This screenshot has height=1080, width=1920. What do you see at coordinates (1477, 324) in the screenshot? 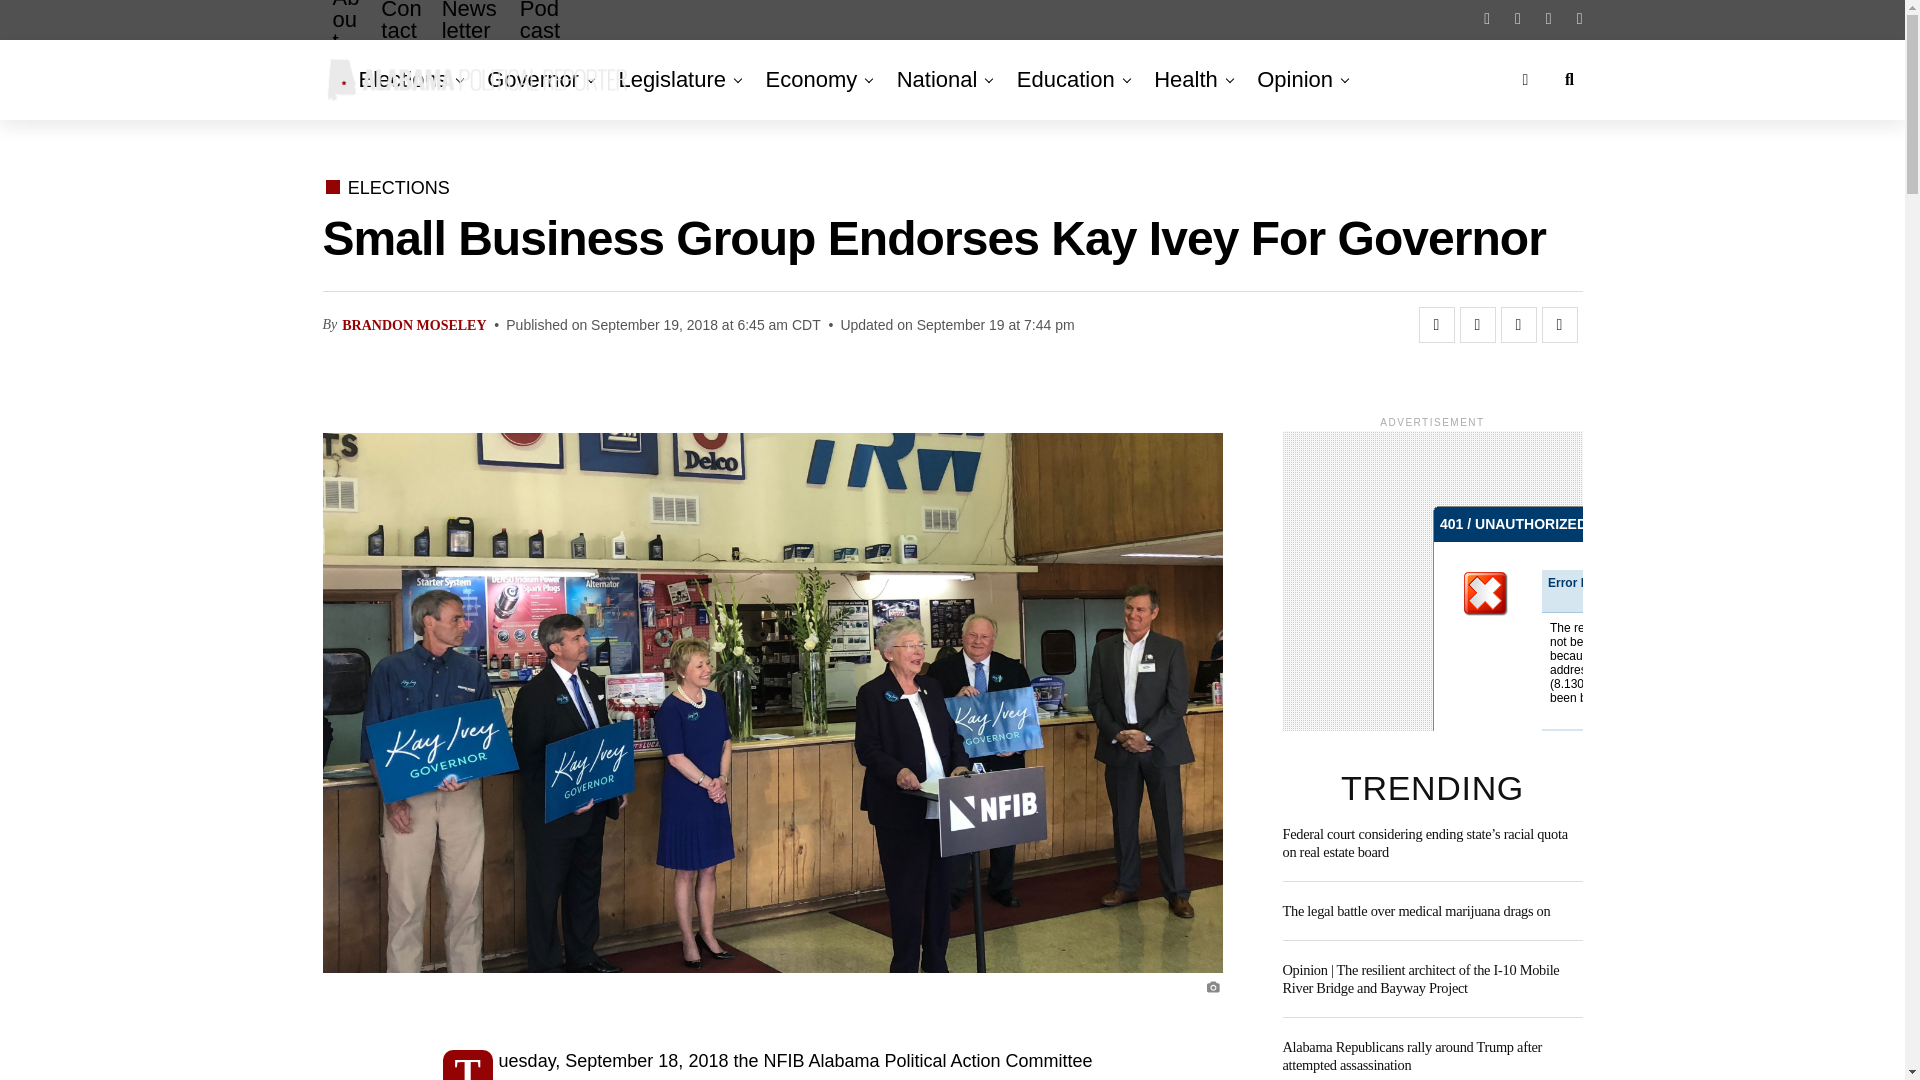
I see `Tweet This Post` at bounding box center [1477, 324].